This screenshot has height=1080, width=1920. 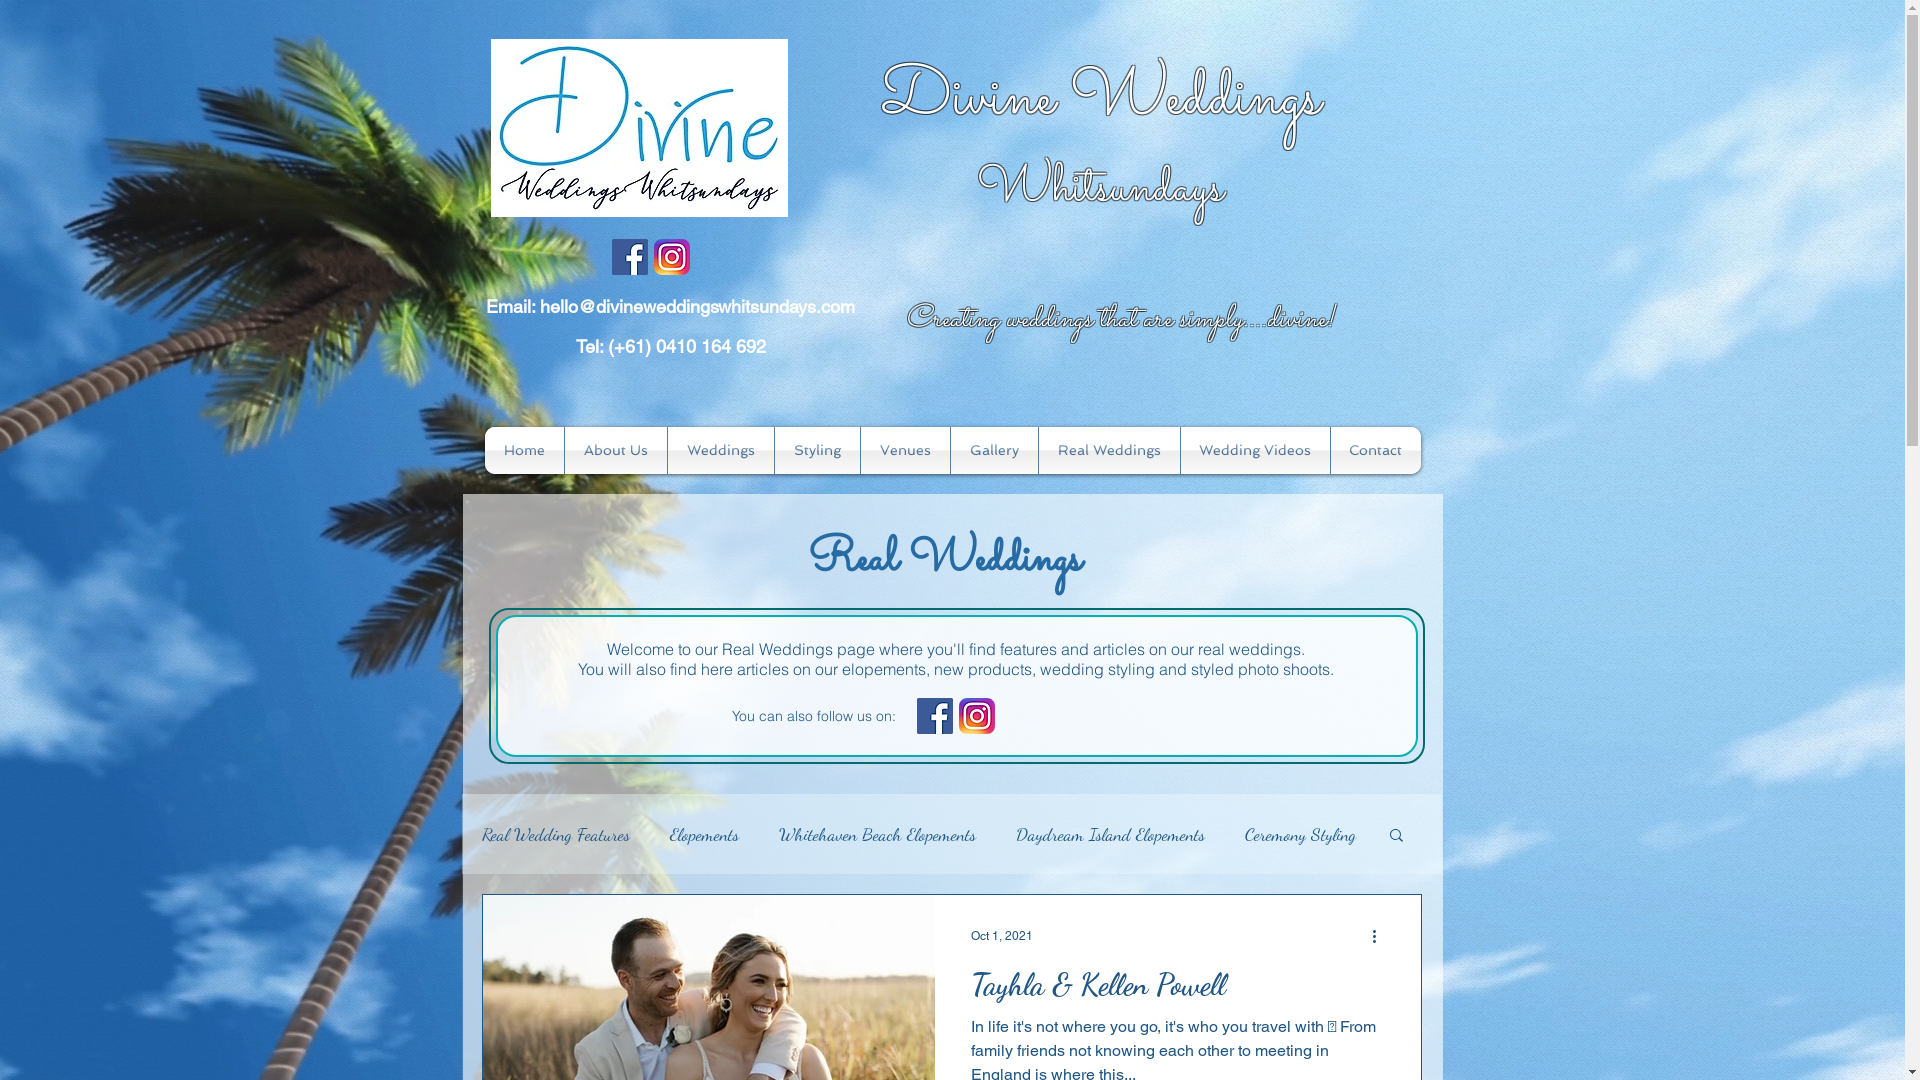 What do you see at coordinates (1110, 834) in the screenshot?
I see `Daydream Island Elopements` at bounding box center [1110, 834].